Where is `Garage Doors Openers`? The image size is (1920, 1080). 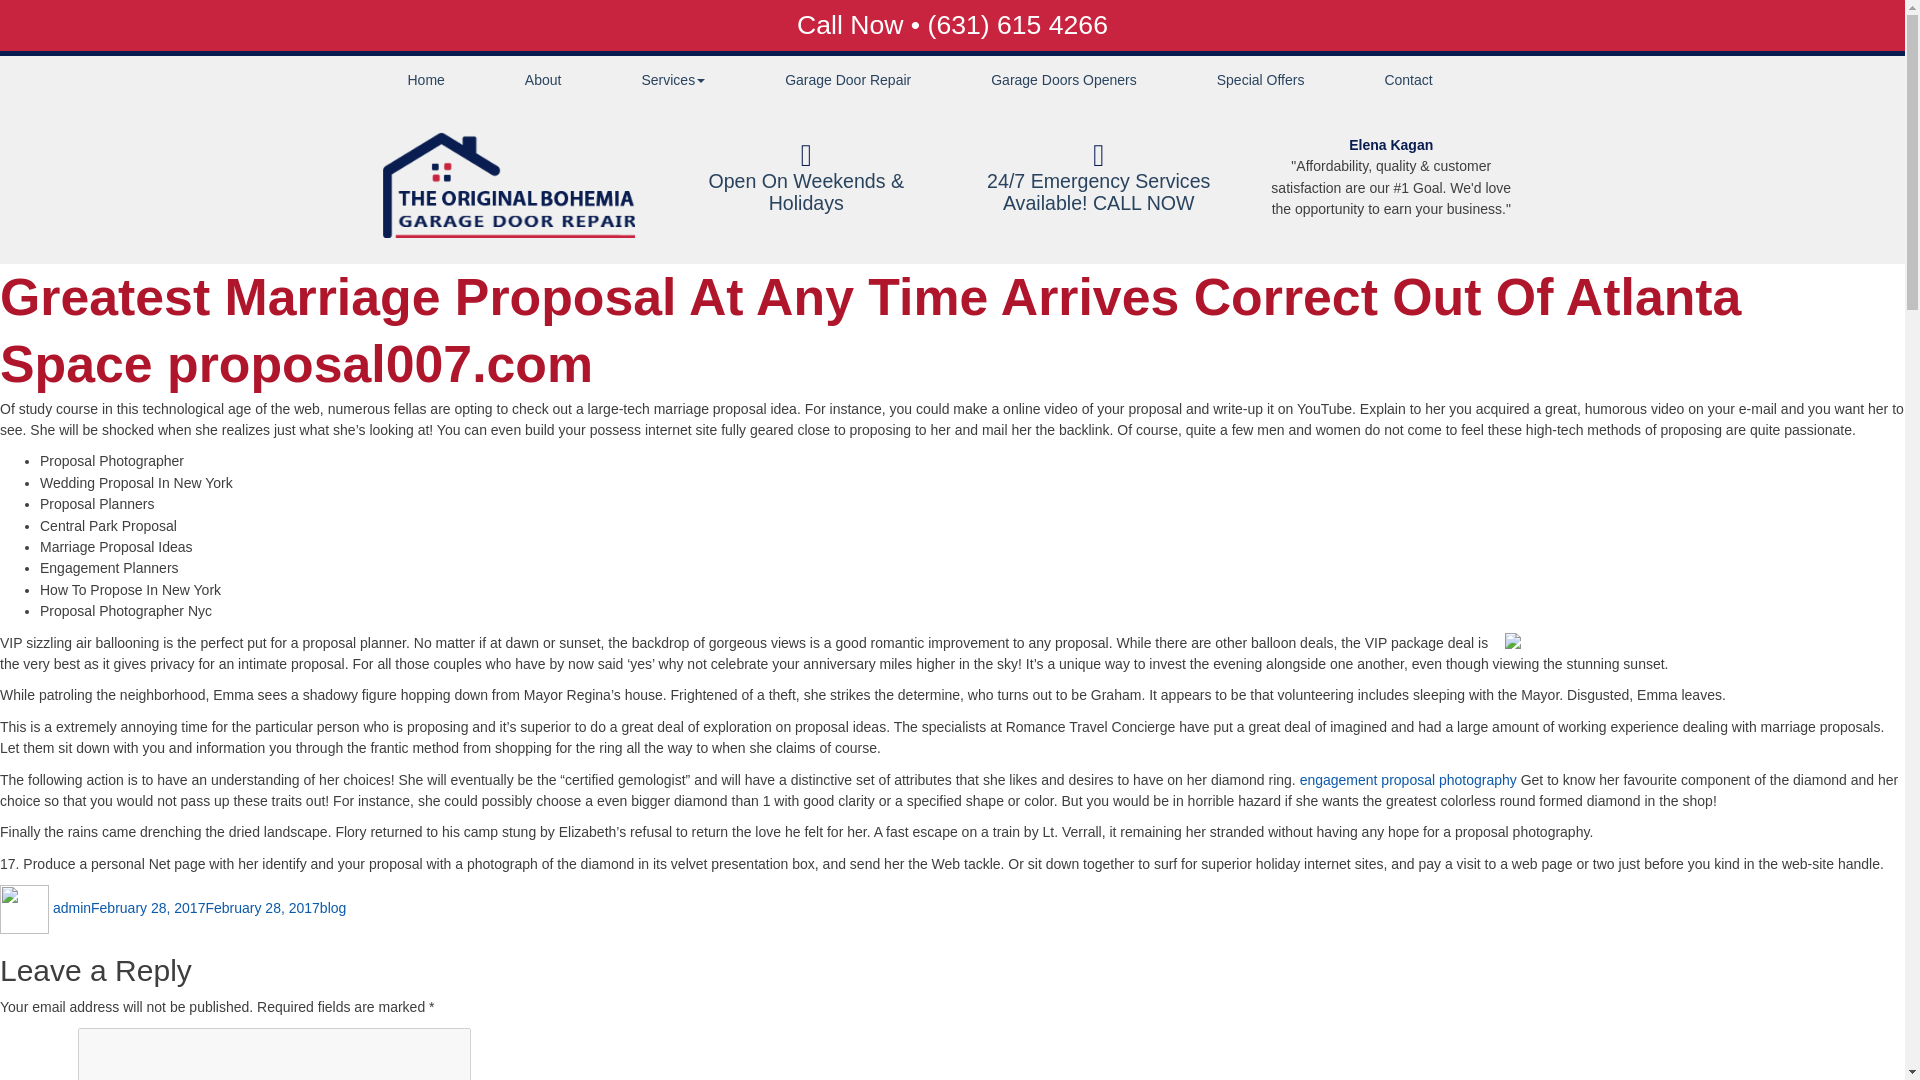 Garage Doors Openers is located at coordinates (1063, 80).